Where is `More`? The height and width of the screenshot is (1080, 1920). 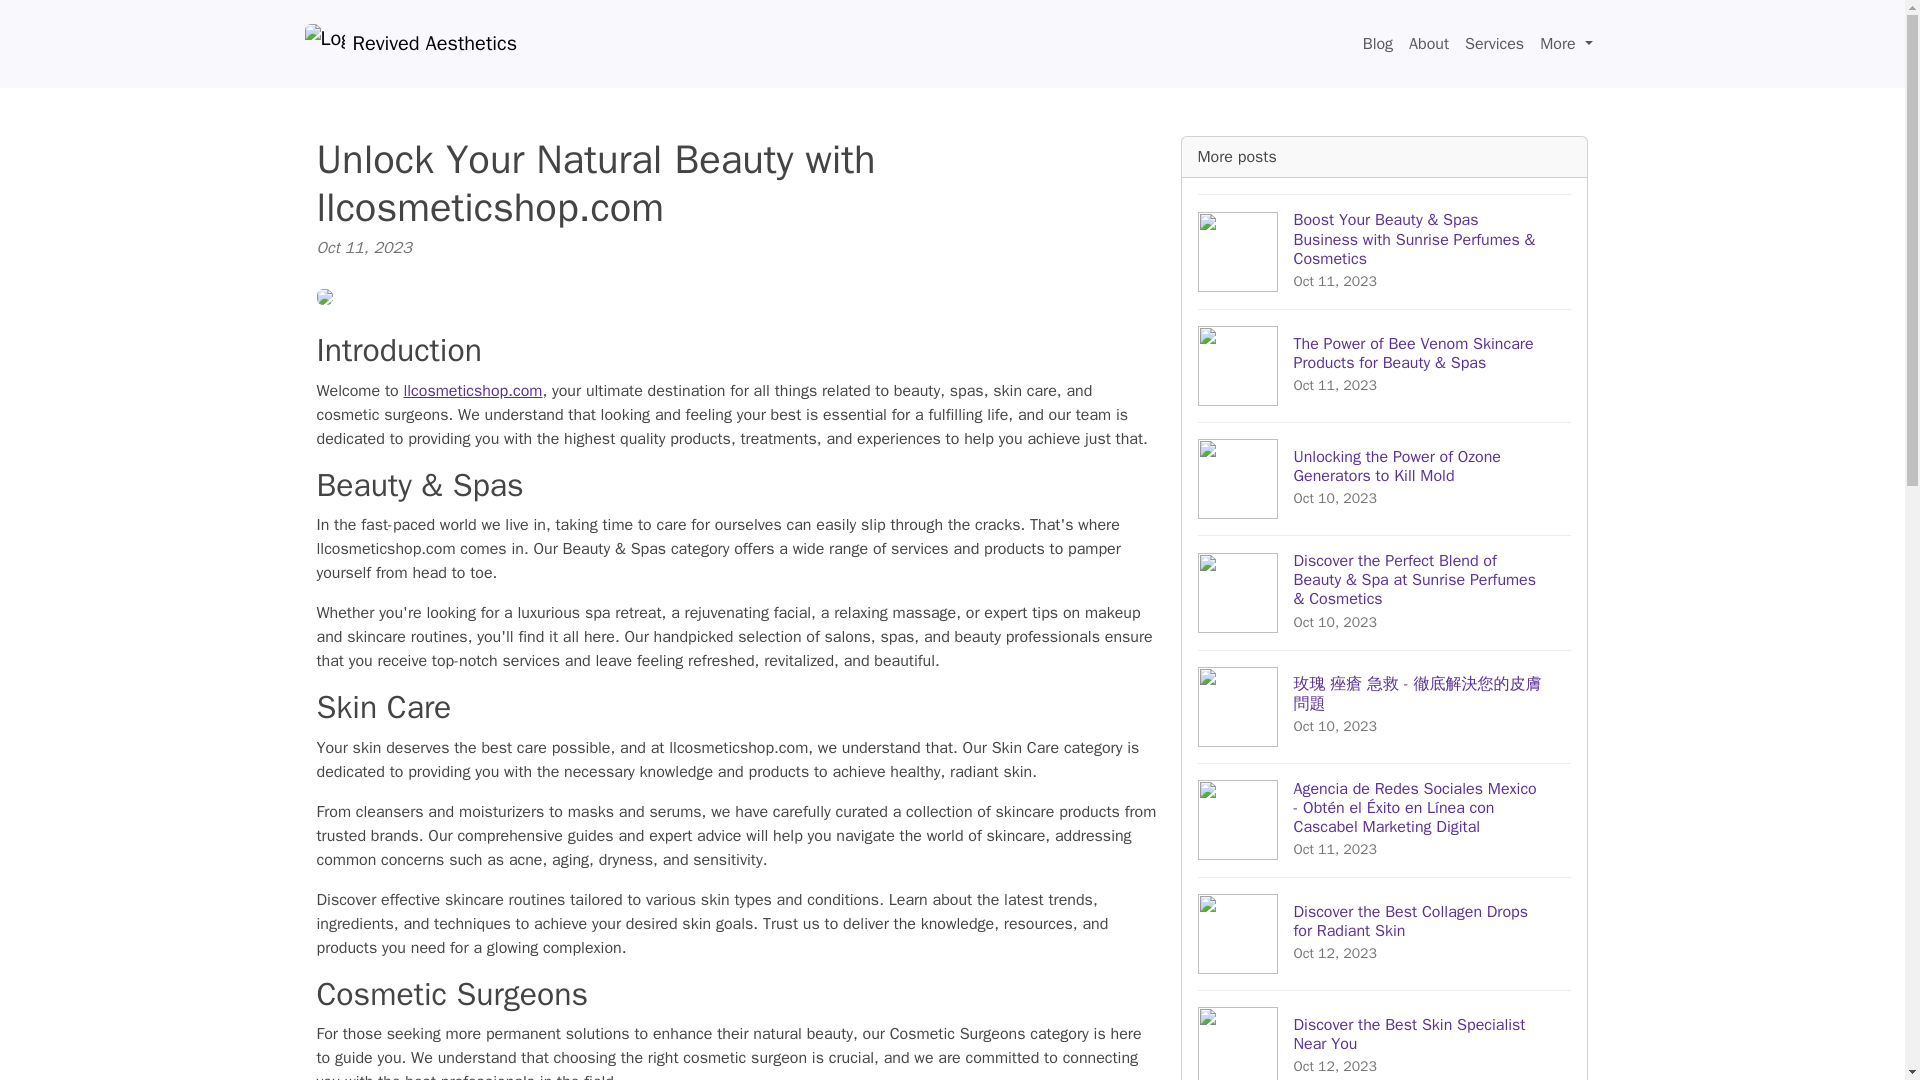
More is located at coordinates (1566, 43).